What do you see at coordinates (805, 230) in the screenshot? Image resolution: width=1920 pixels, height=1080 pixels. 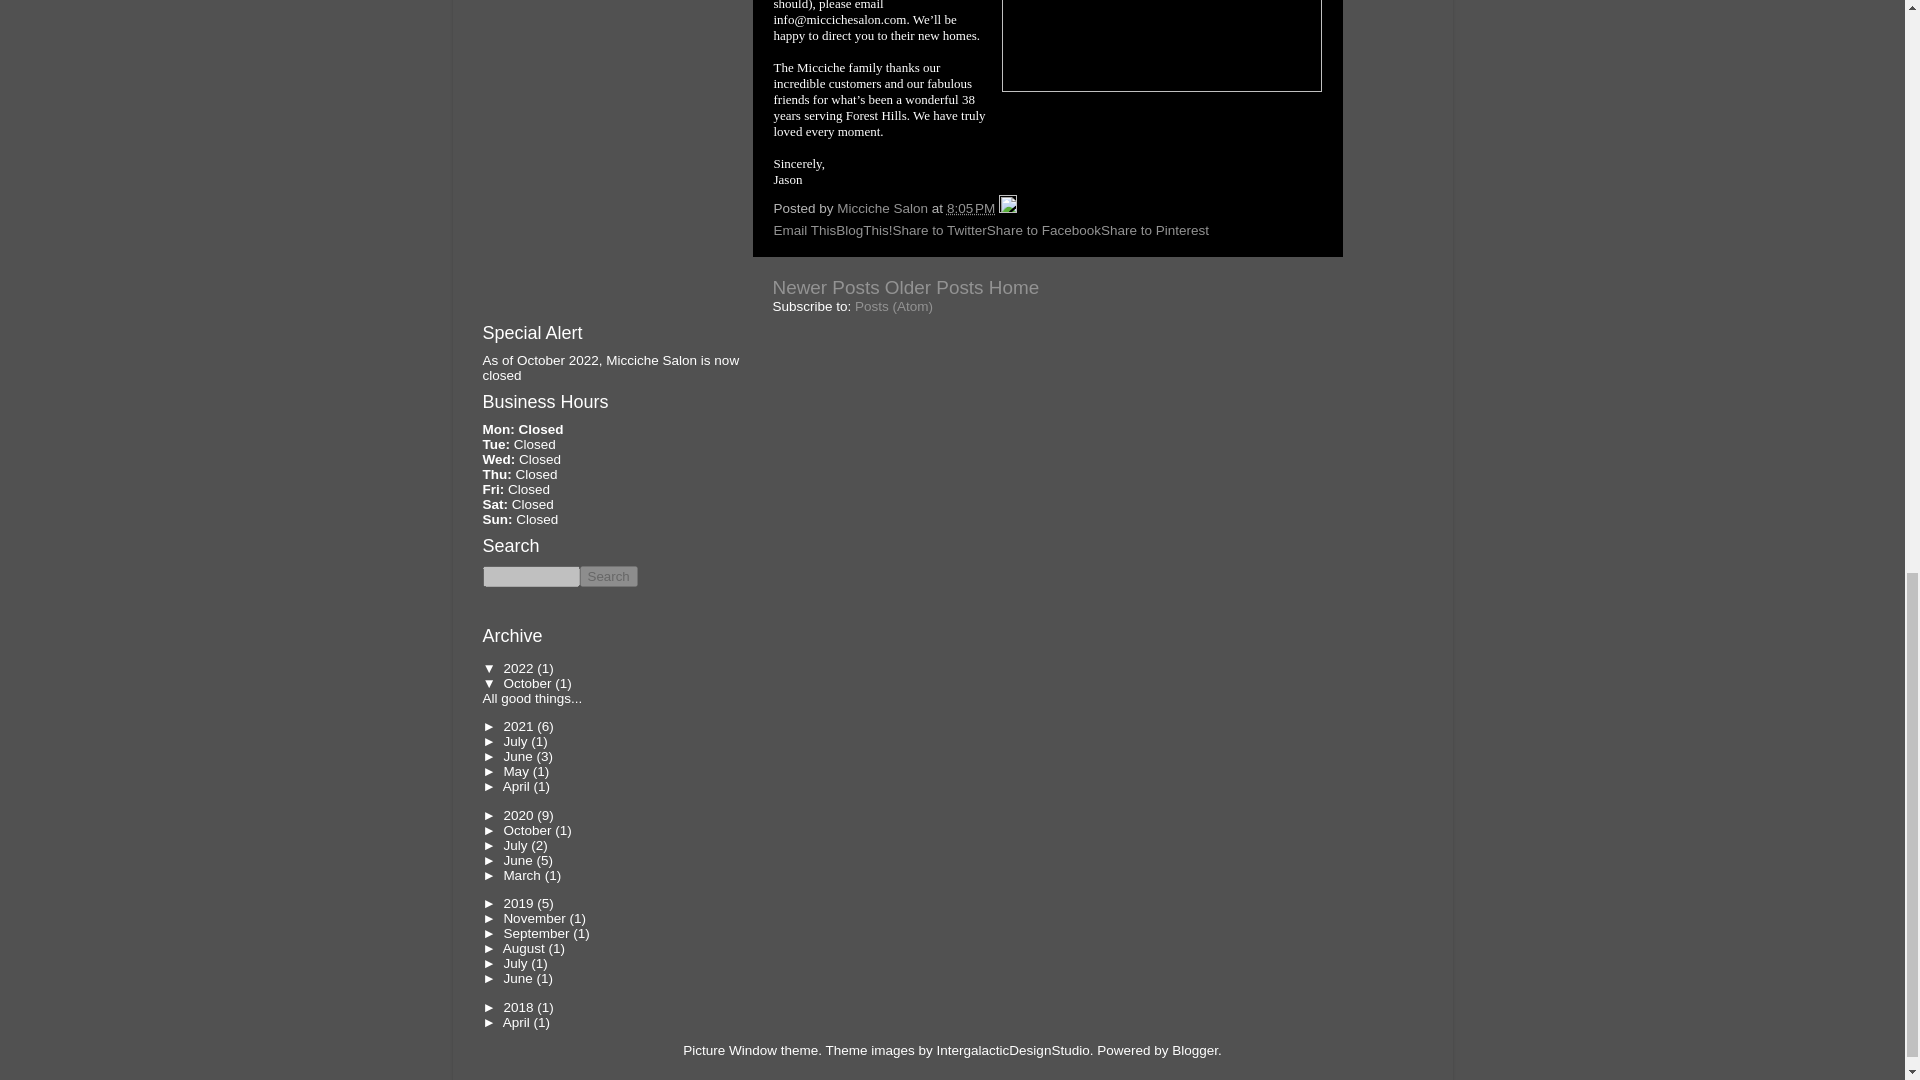 I see `Email This` at bounding box center [805, 230].